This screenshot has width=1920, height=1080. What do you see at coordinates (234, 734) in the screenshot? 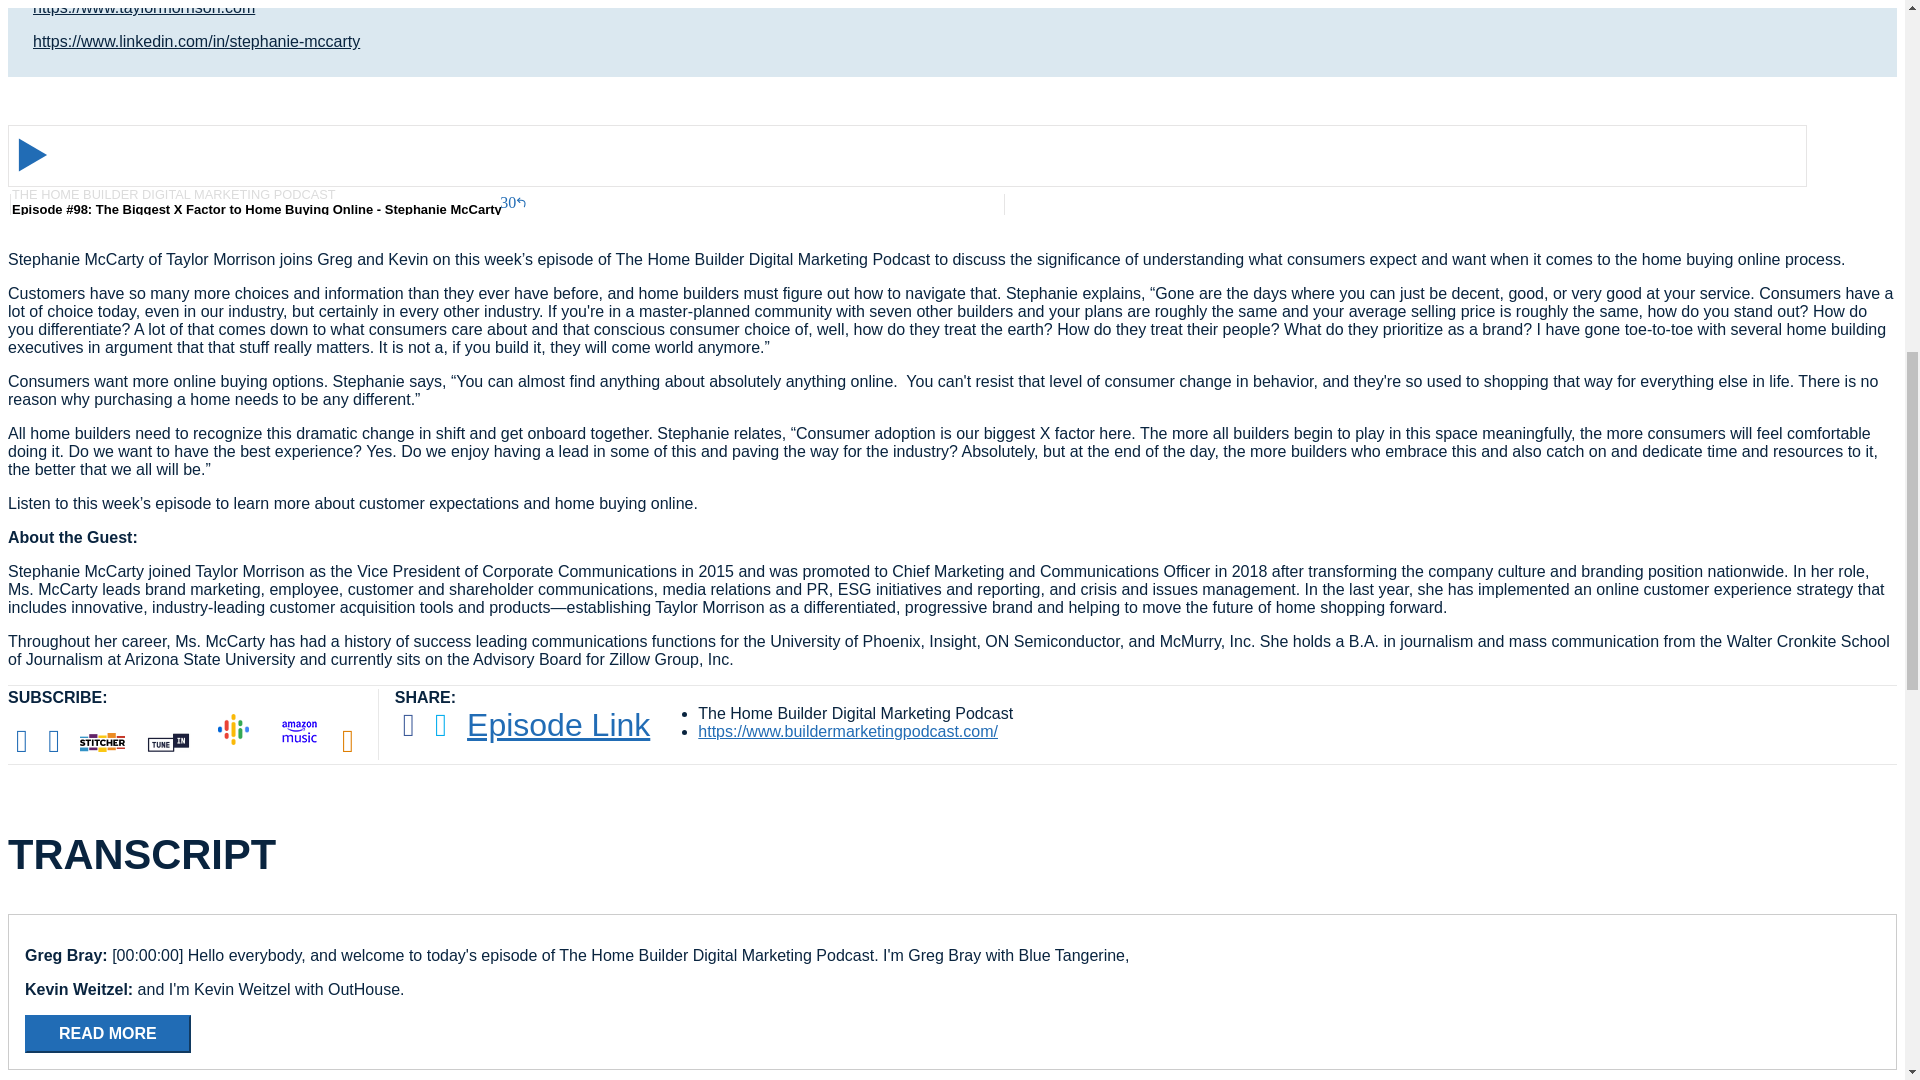
I see `Follow on Google Podcasts` at bounding box center [234, 734].